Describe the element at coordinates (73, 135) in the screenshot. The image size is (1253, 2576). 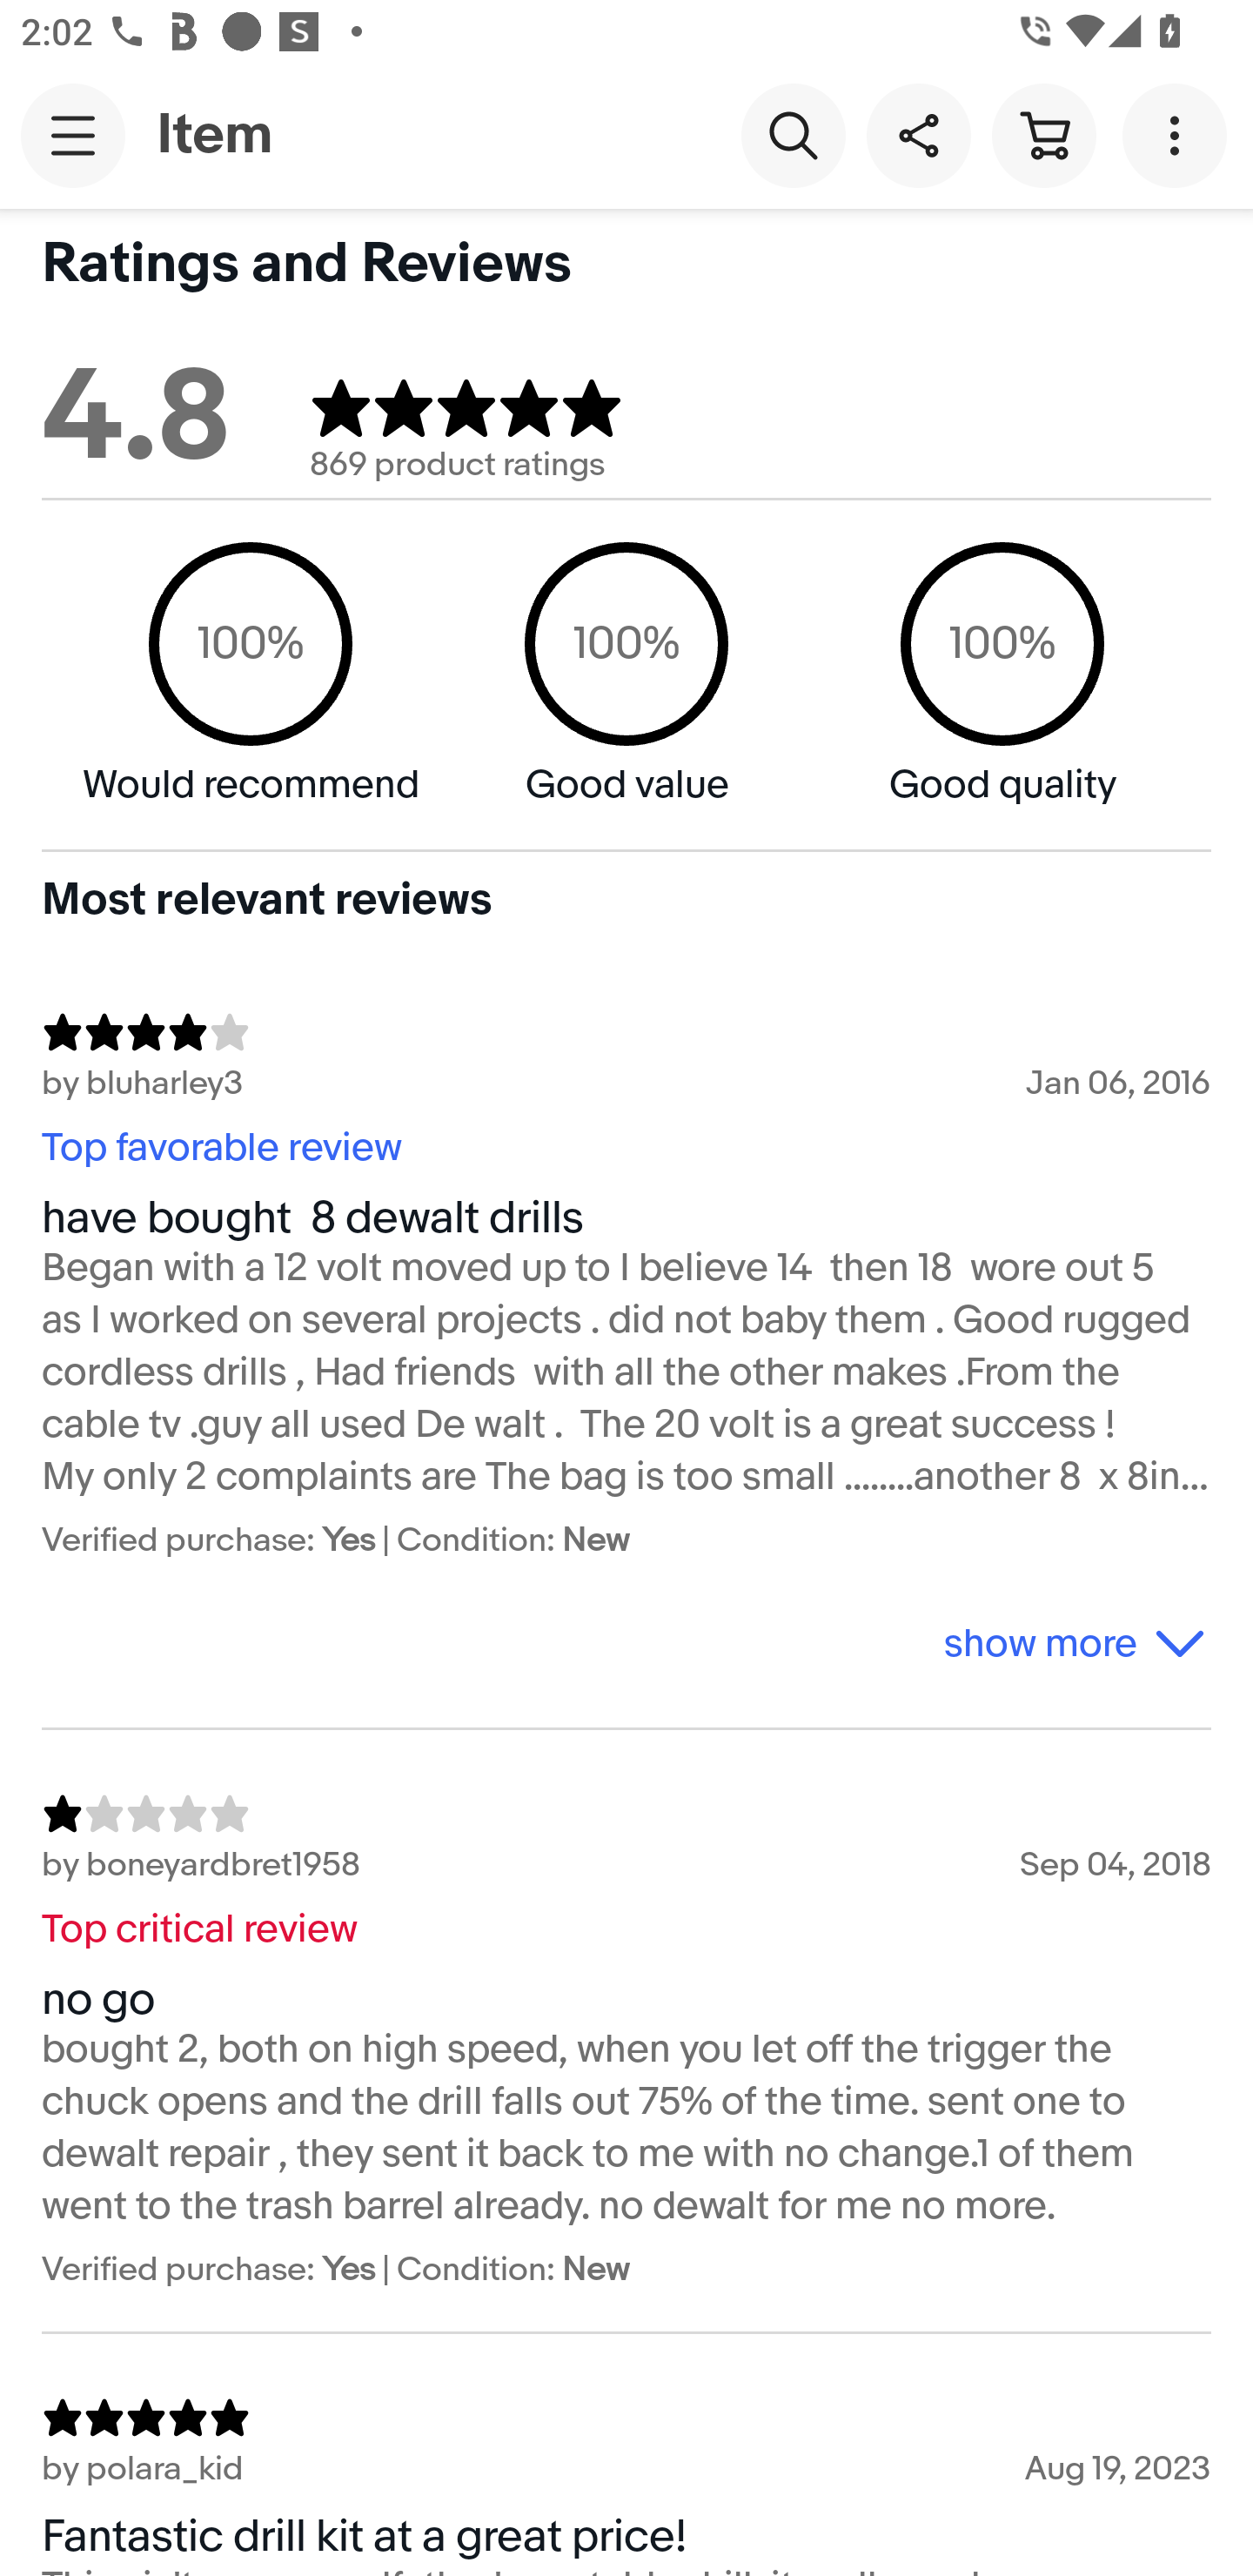
I see `Main navigation, open` at that location.